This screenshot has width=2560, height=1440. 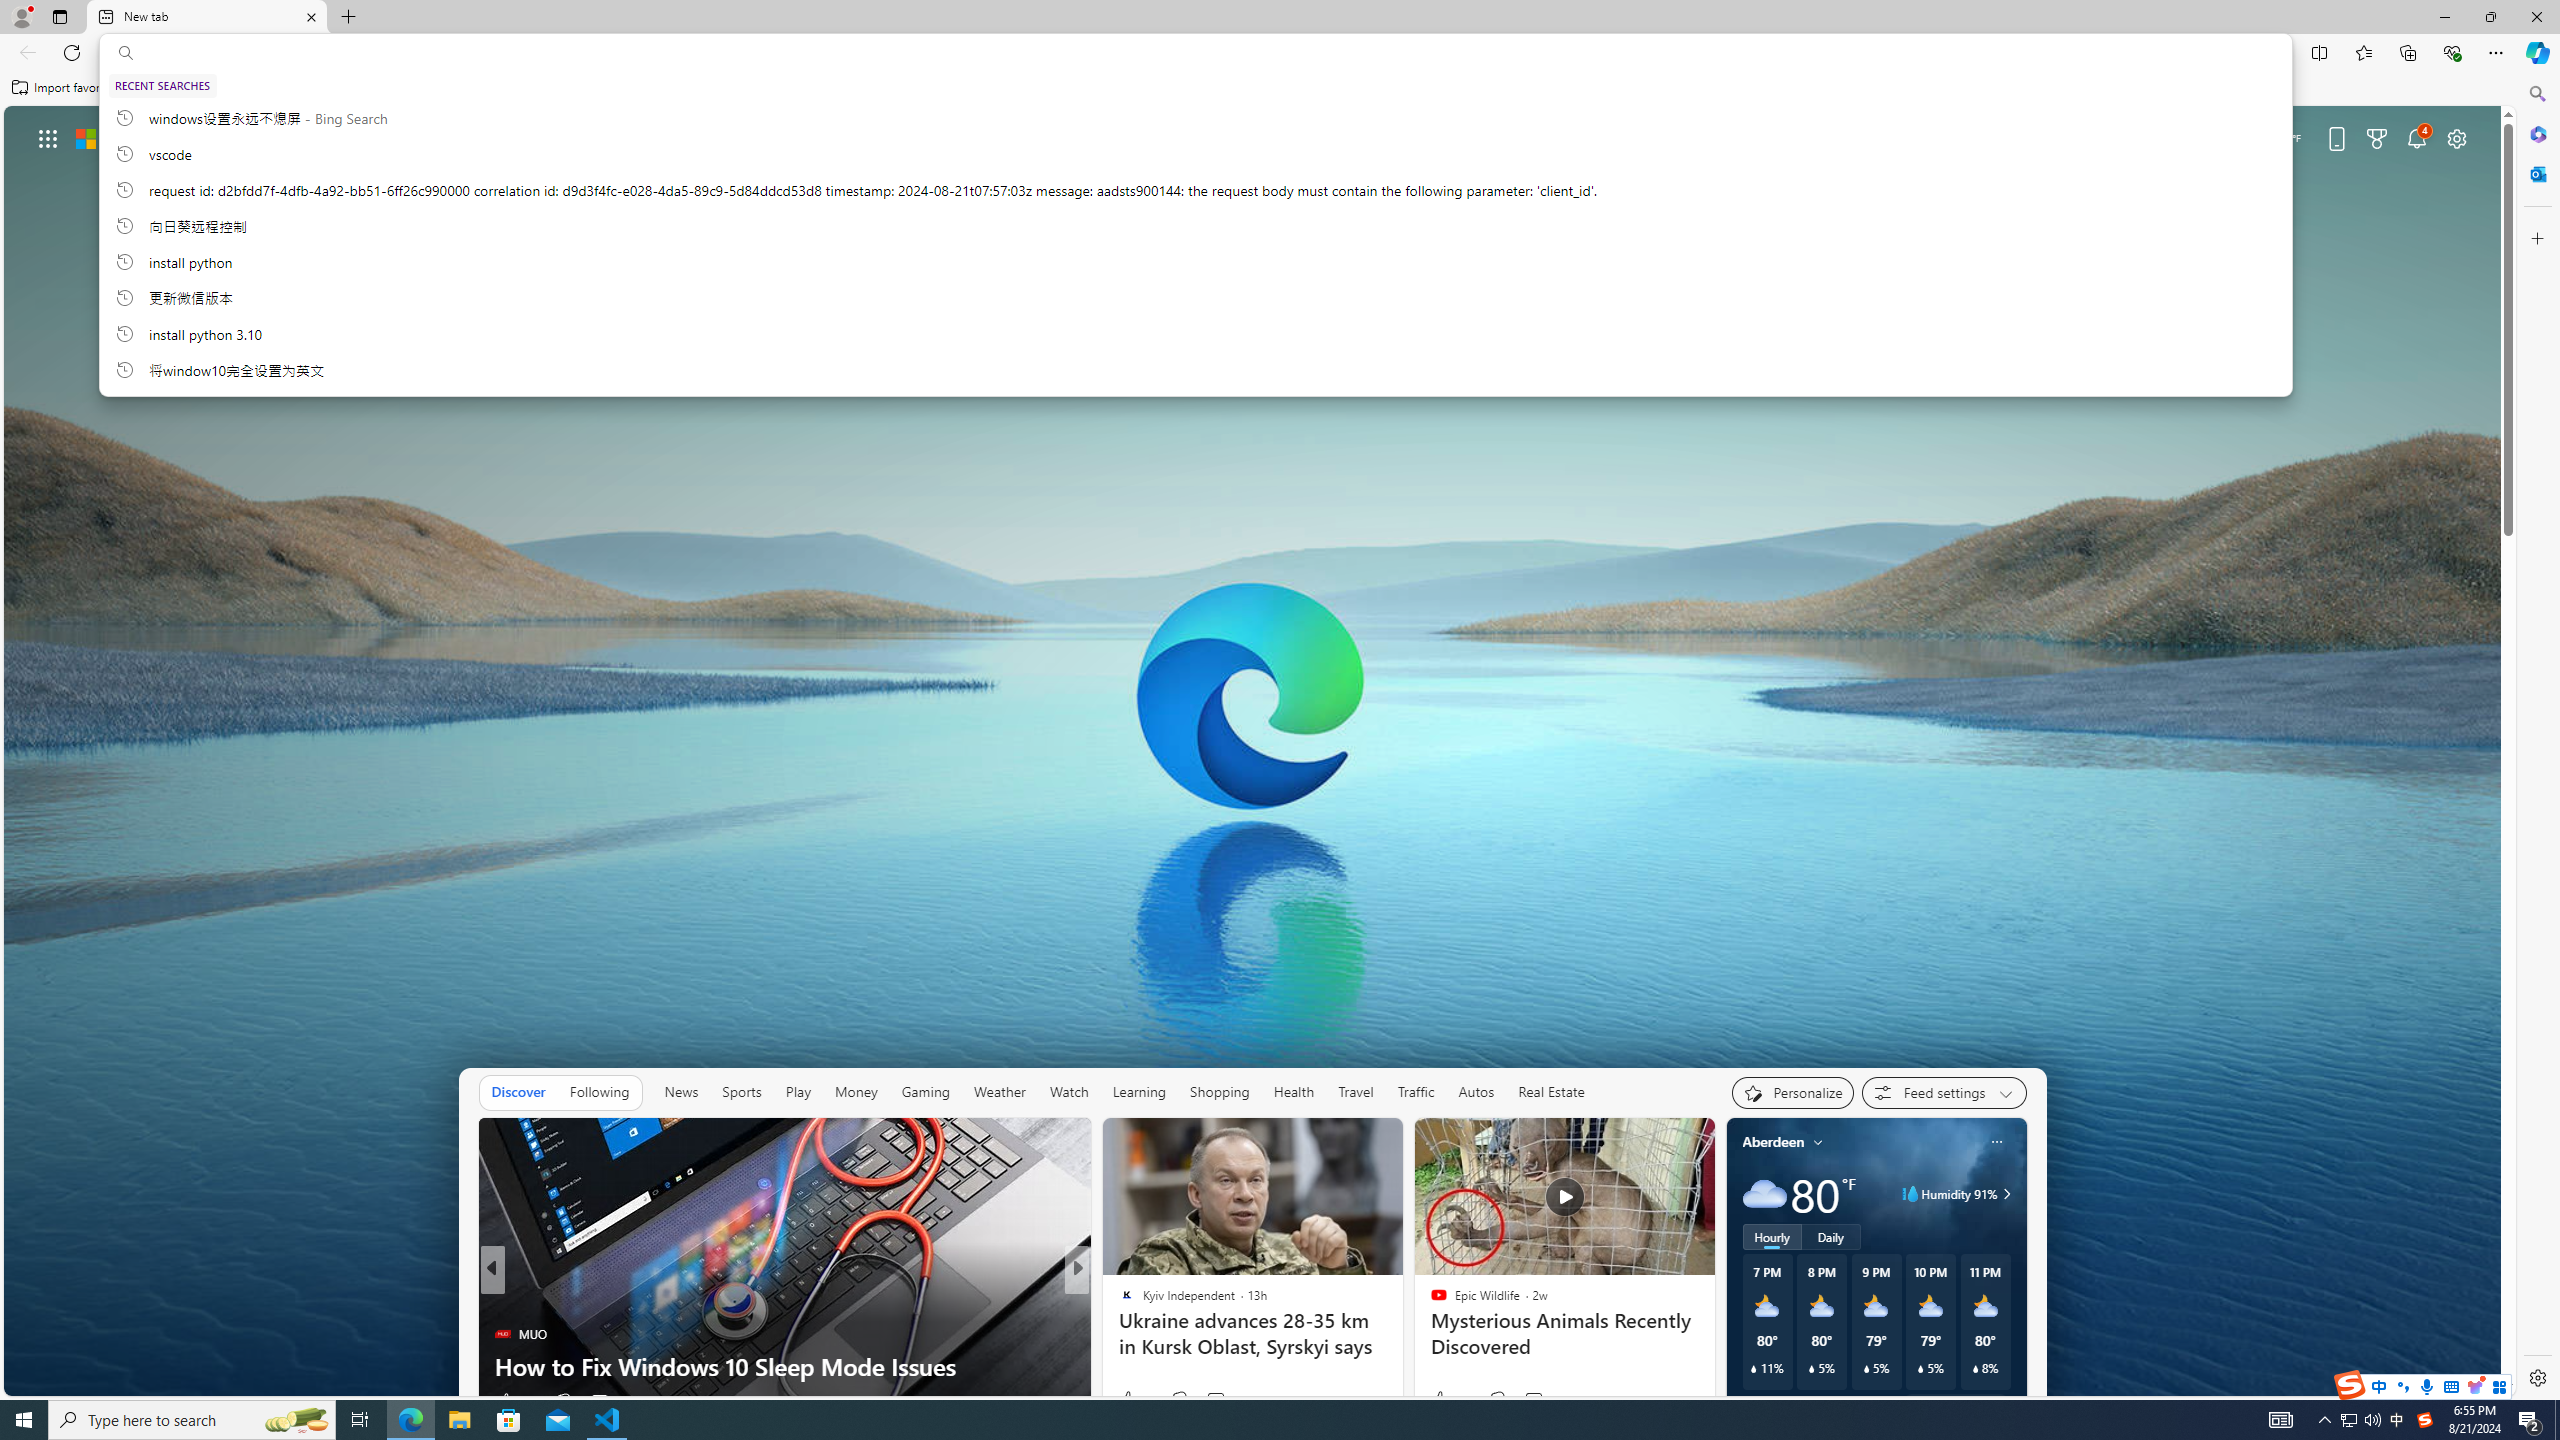 What do you see at coordinates (1118, 1334) in the screenshot?
I see `Healthy Gem` at bounding box center [1118, 1334].